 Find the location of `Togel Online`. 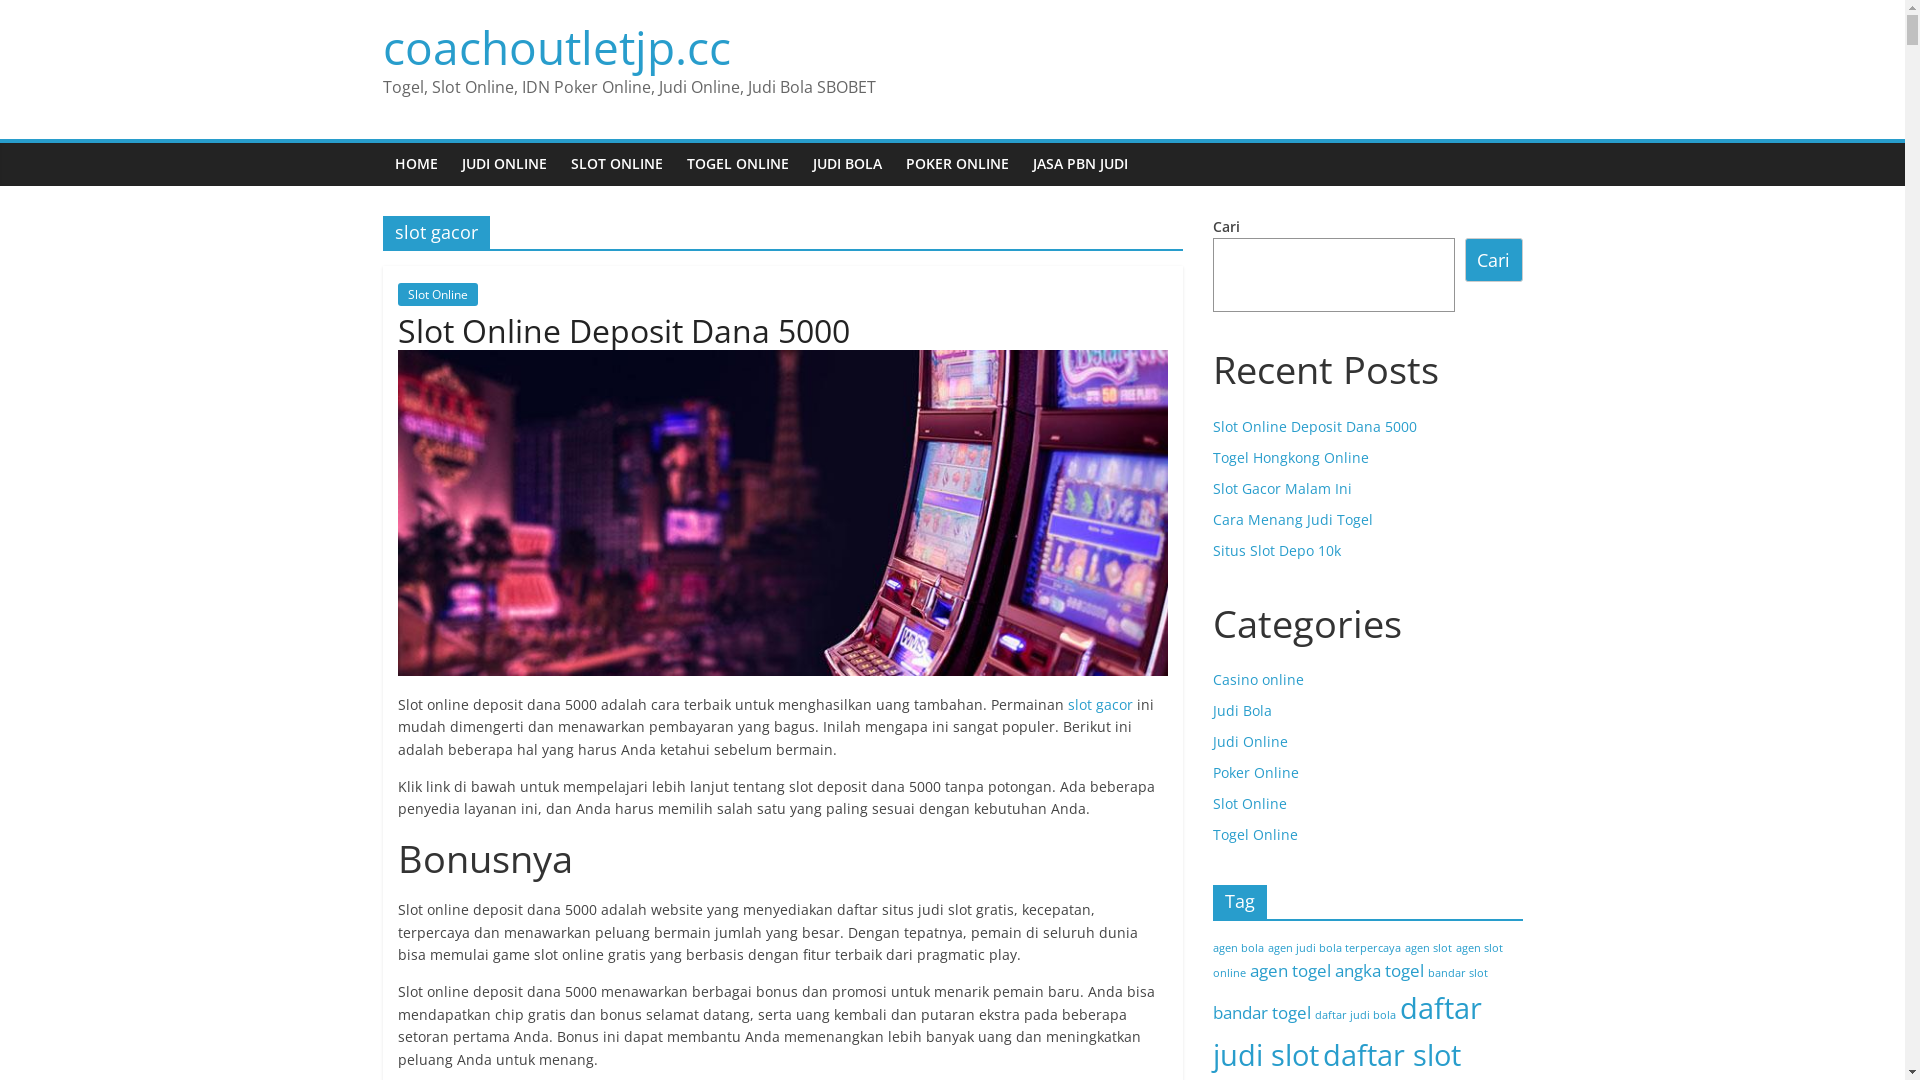

Togel Online is located at coordinates (1254, 834).